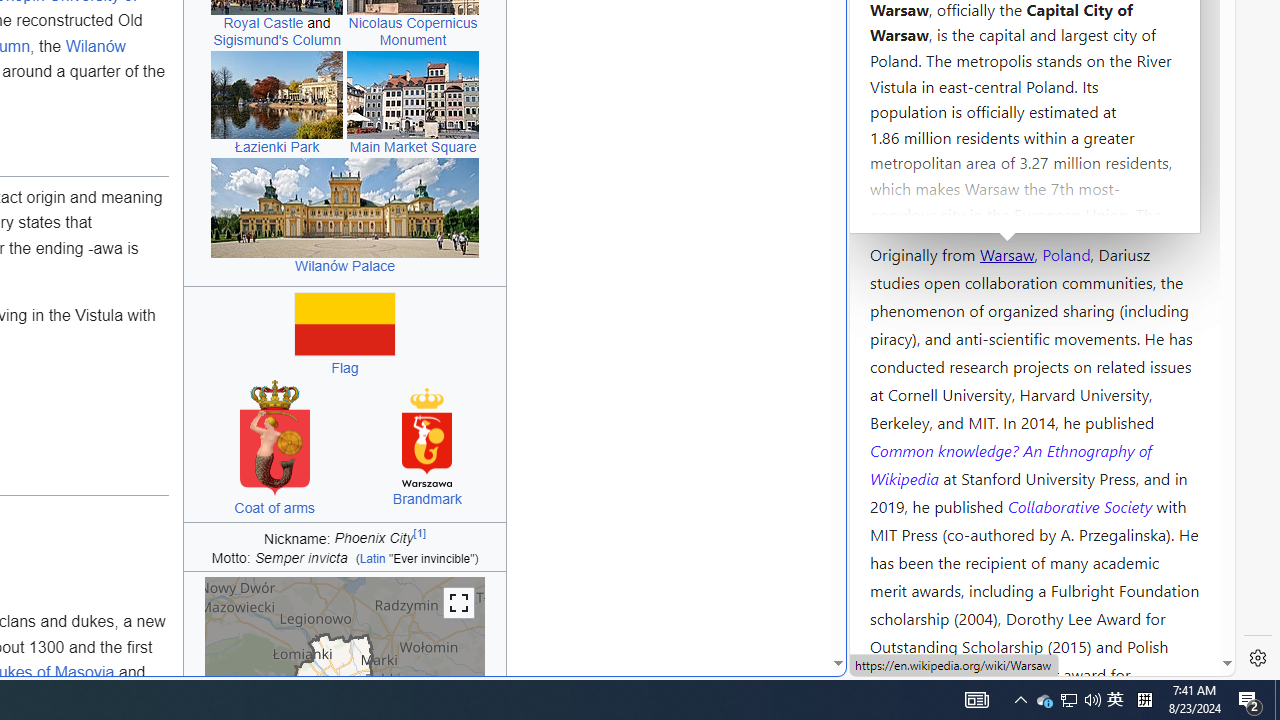 The width and height of the screenshot is (1280, 720). I want to click on Warsaw, so click(1006, 253).